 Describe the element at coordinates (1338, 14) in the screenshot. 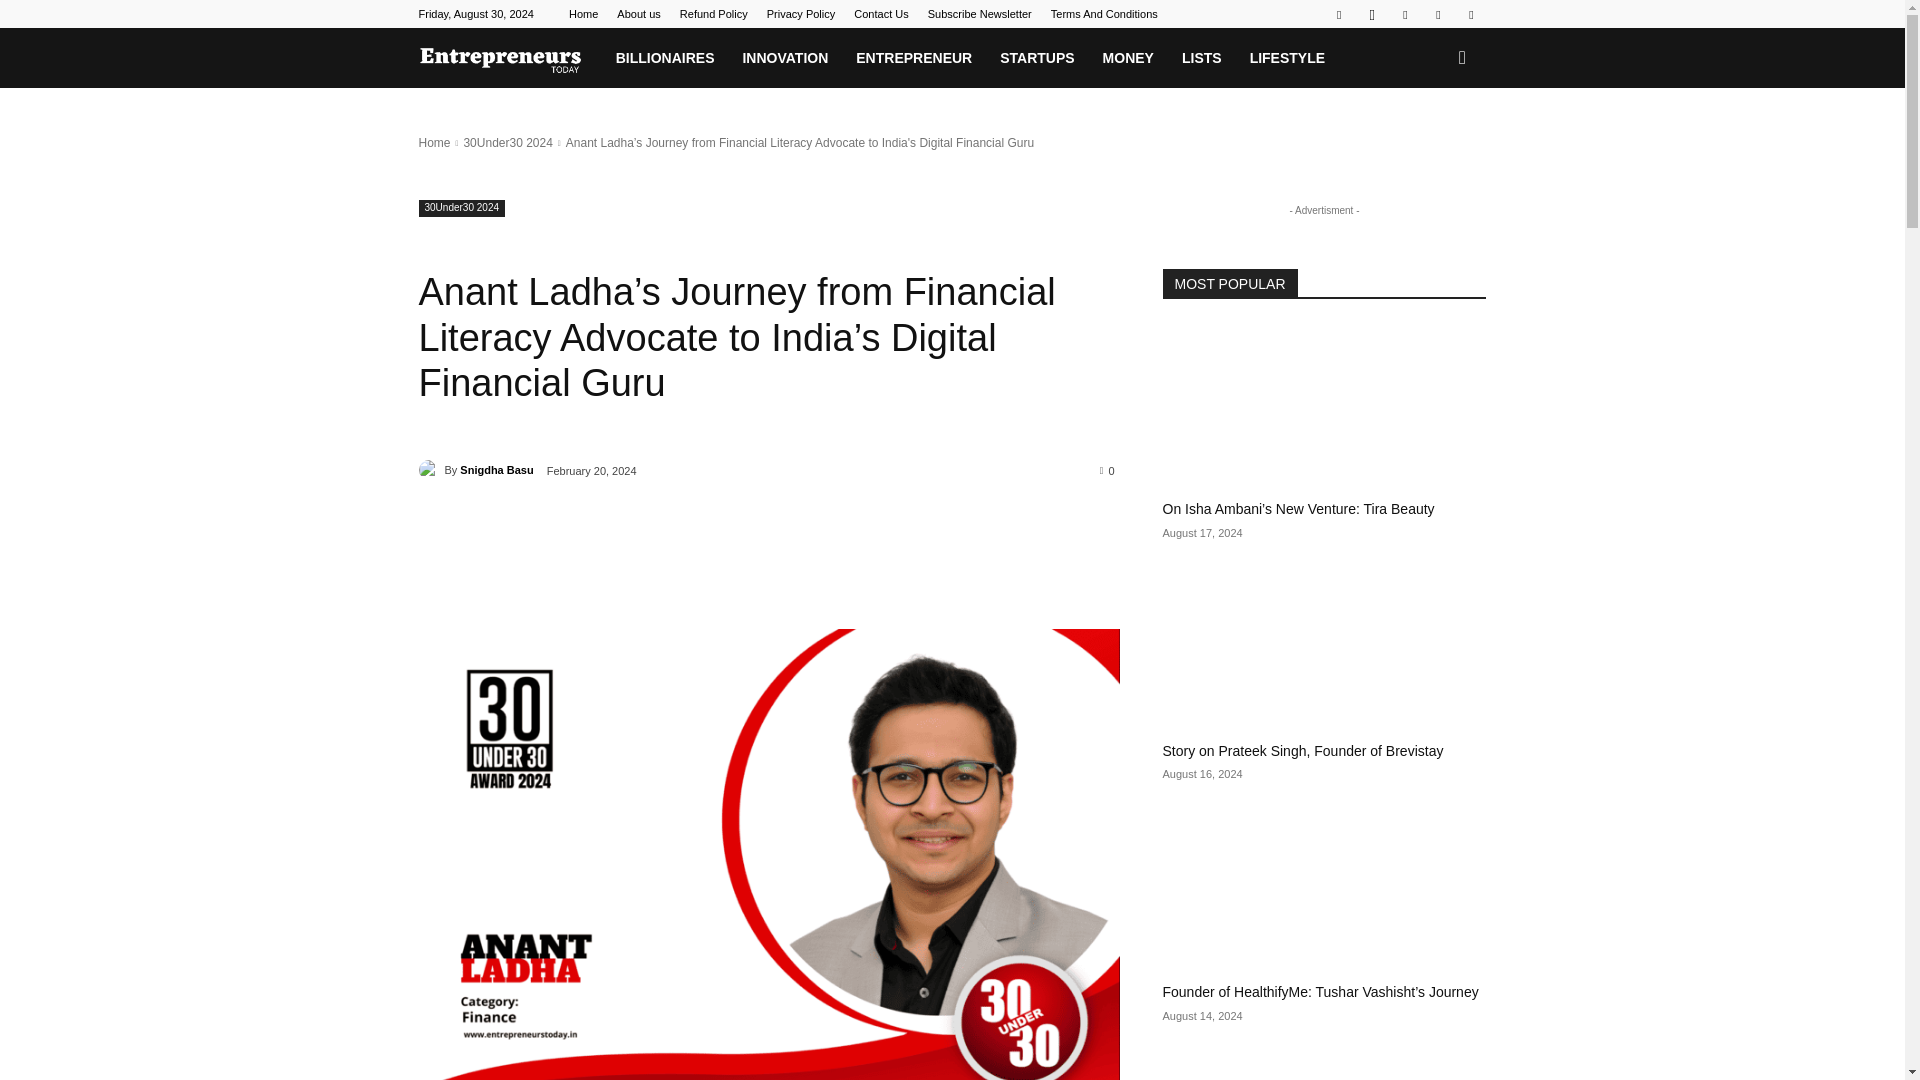

I see `Facebook` at that location.